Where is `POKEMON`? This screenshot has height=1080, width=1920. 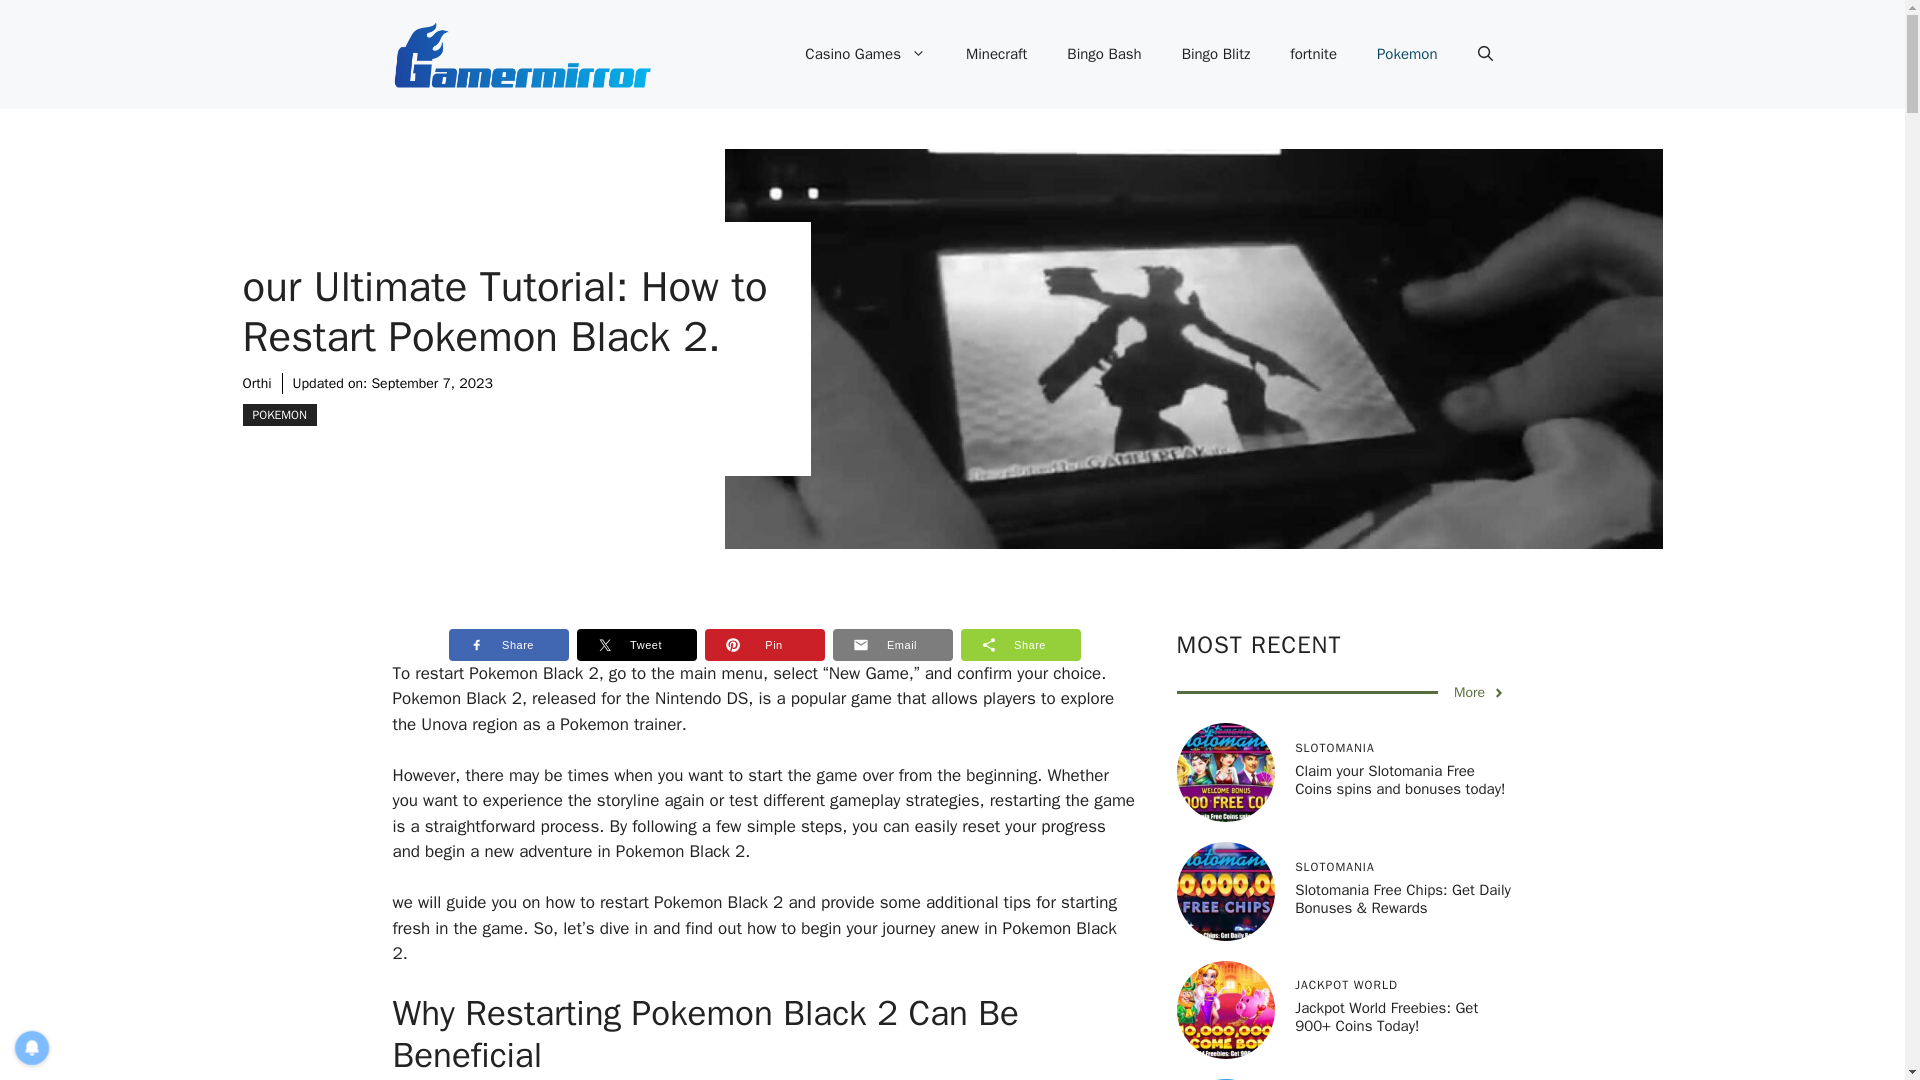
POKEMON is located at coordinates (278, 414).